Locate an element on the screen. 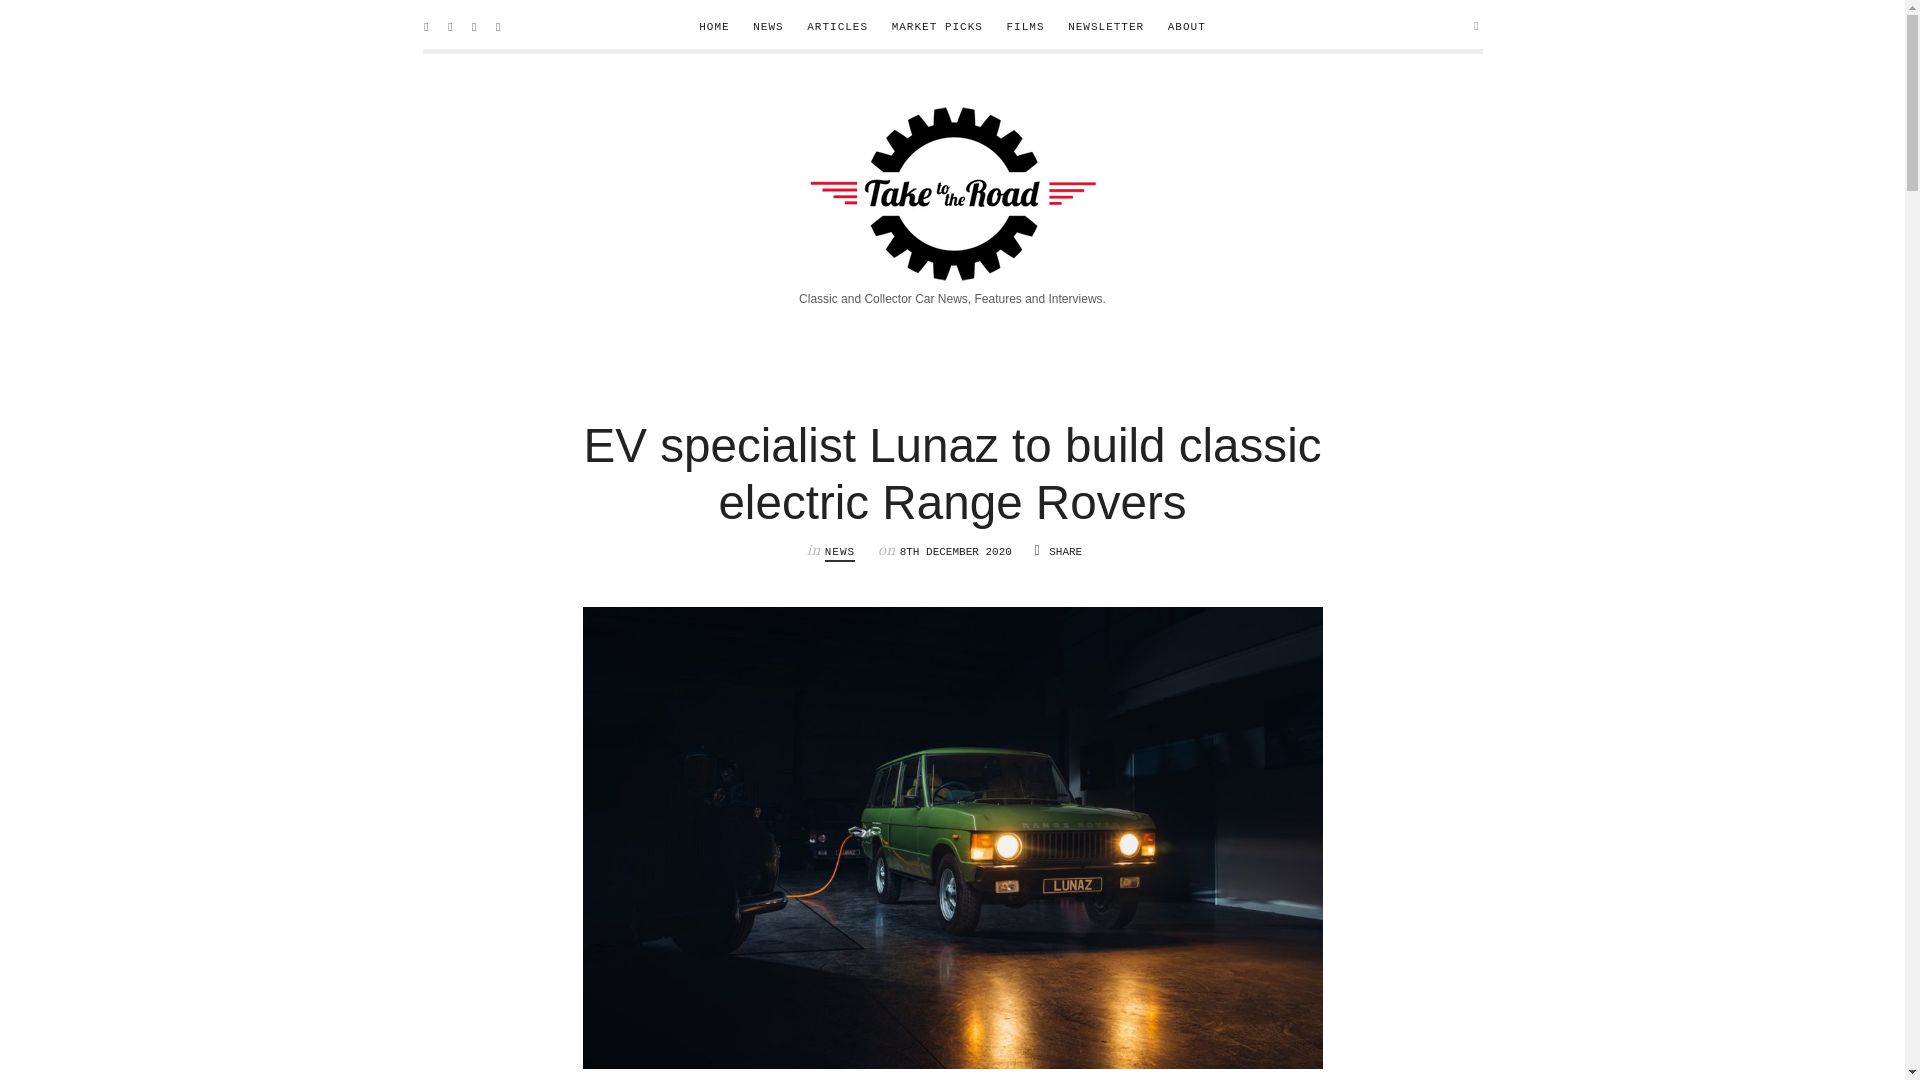 The image size is (1920, 1080). 8TH DECEMBER 2020 is located at coordinates (960, 552).